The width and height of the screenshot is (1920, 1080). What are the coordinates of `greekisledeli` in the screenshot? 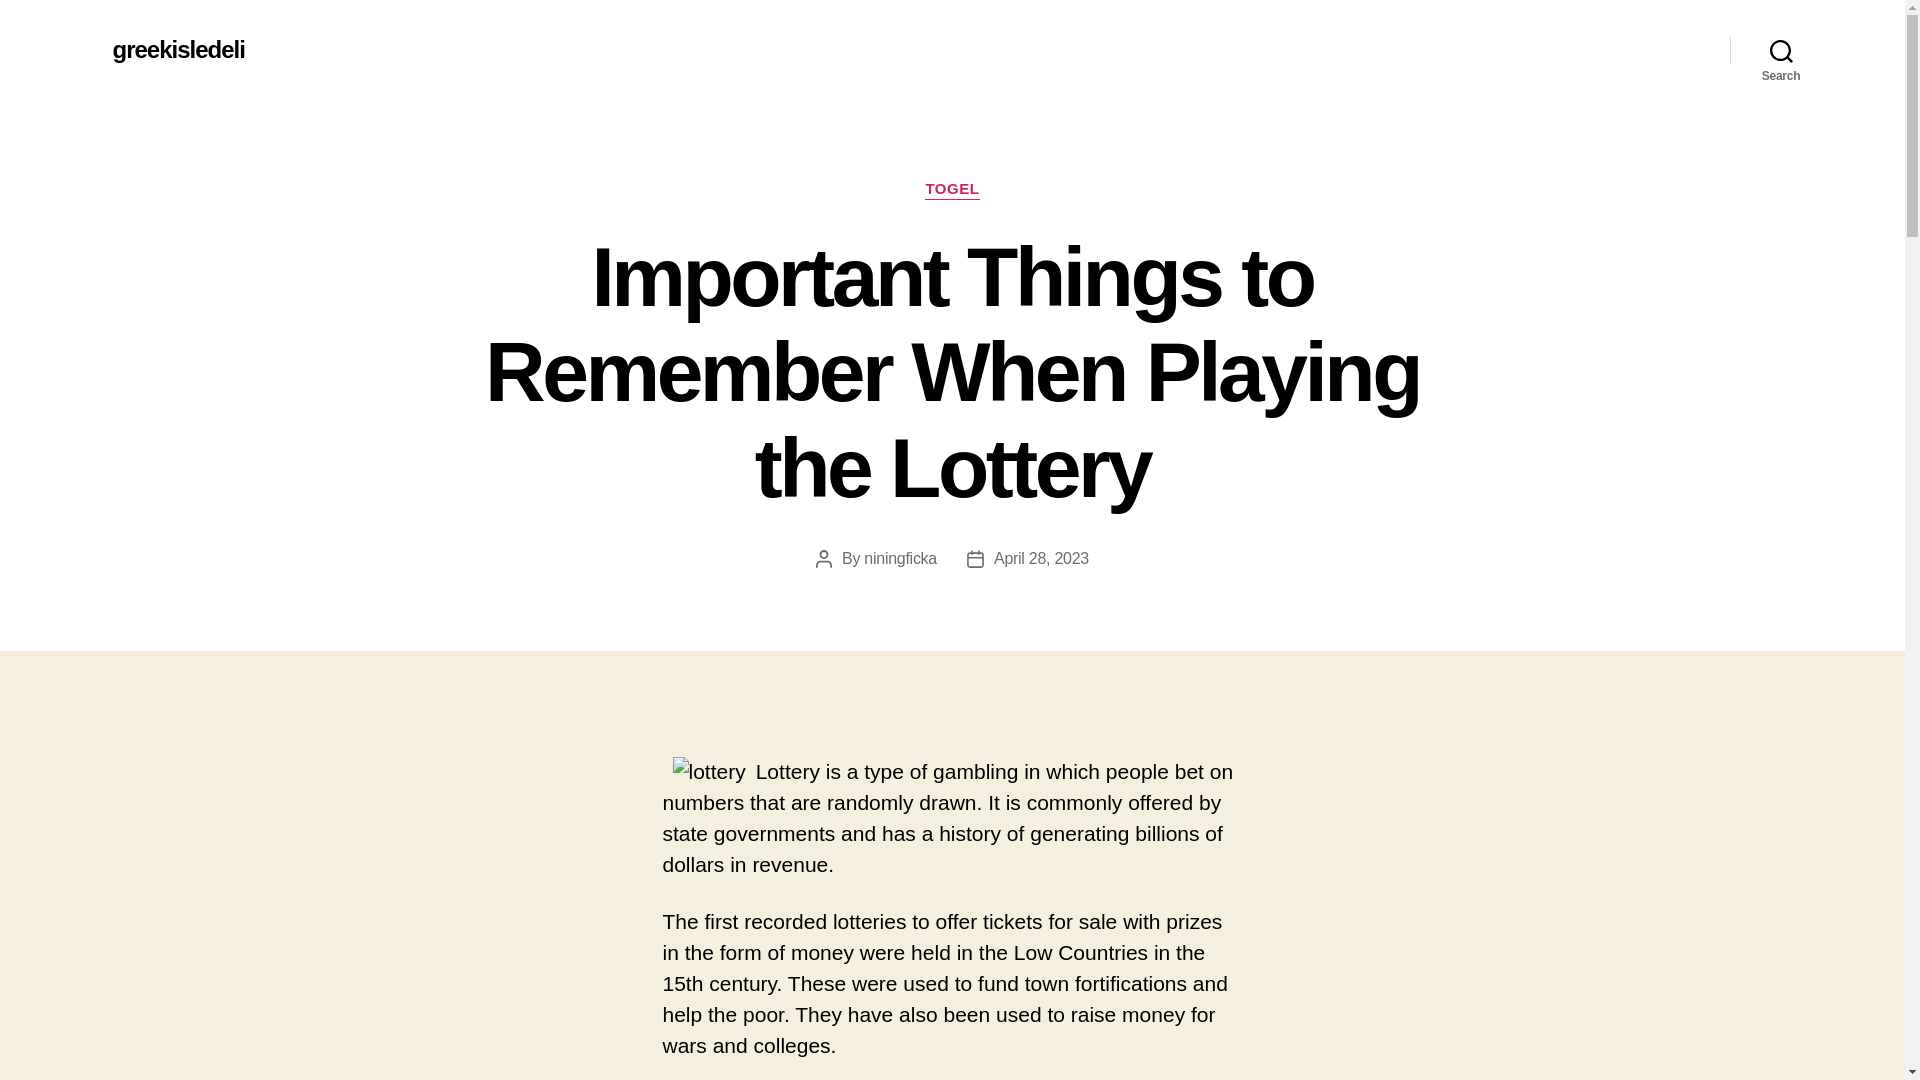 It's located at (177, 49).